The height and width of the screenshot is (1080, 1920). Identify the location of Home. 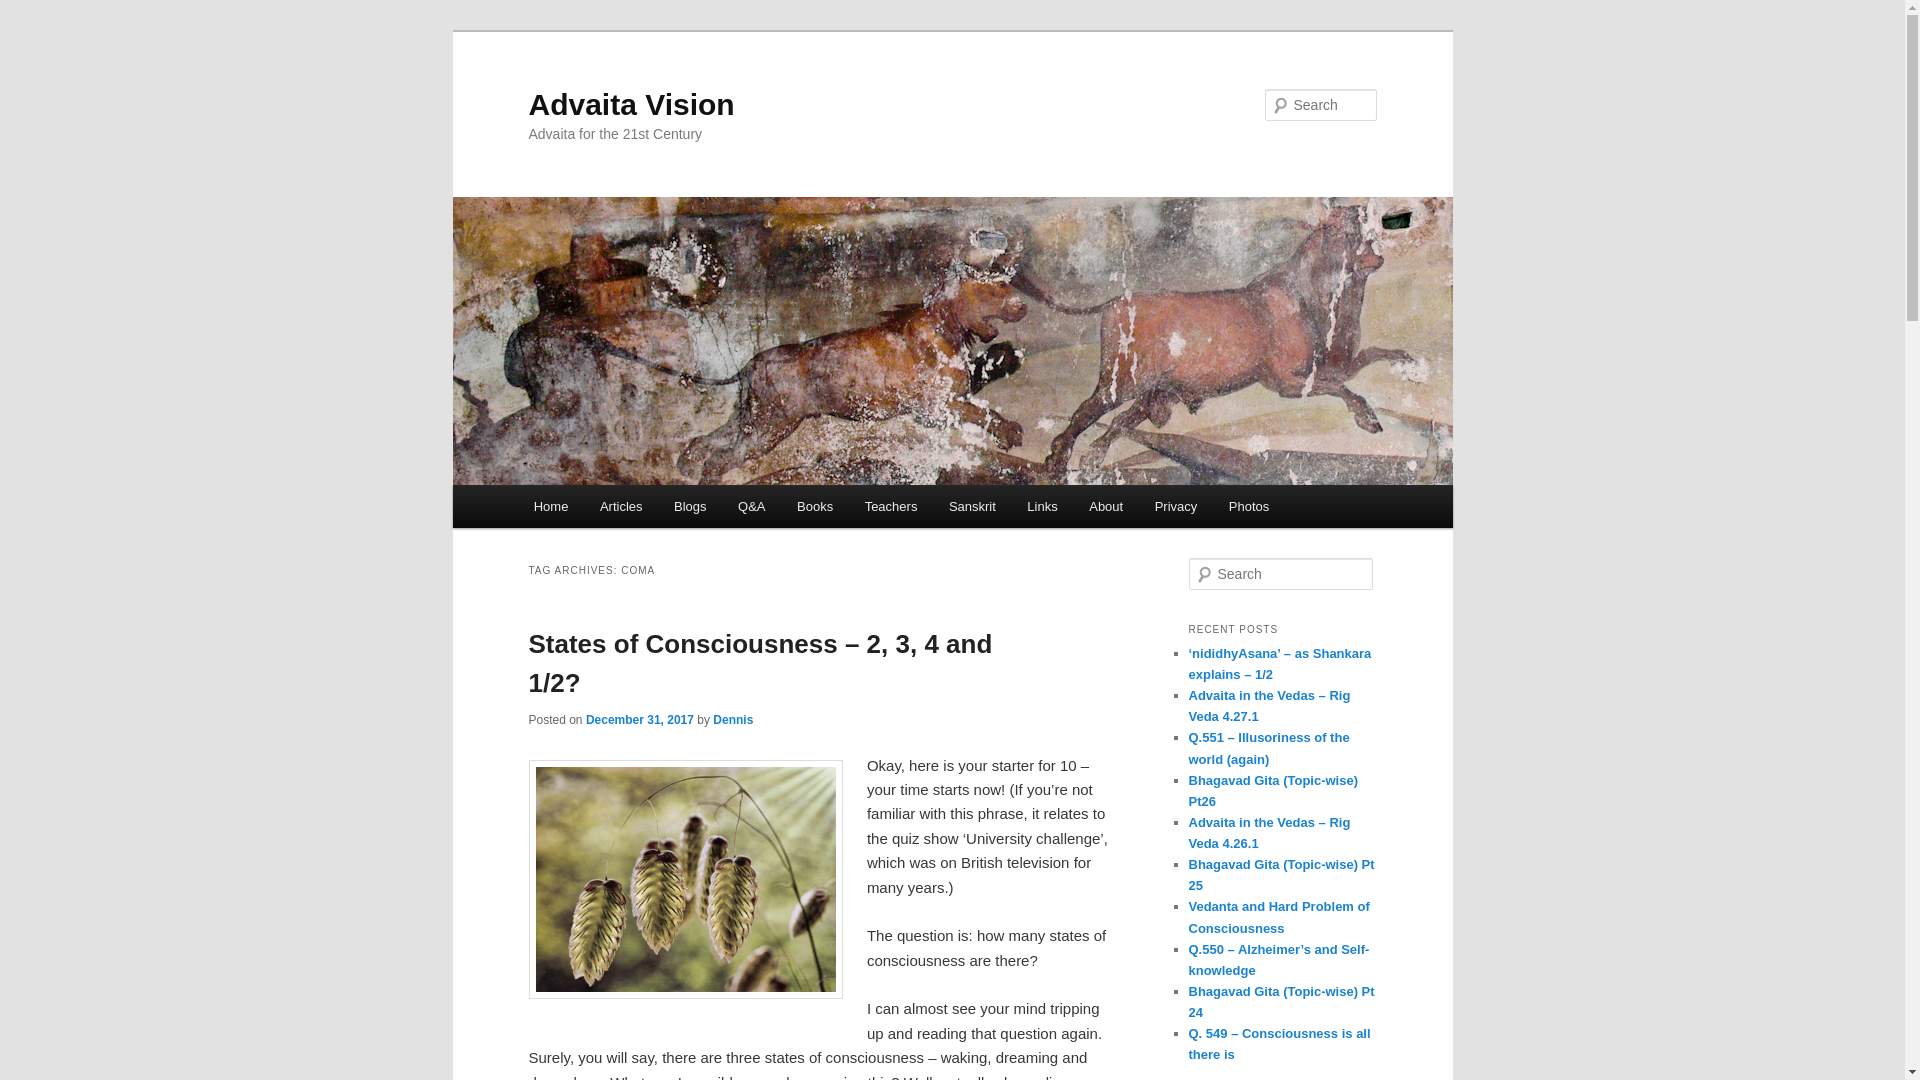
(550, 506).